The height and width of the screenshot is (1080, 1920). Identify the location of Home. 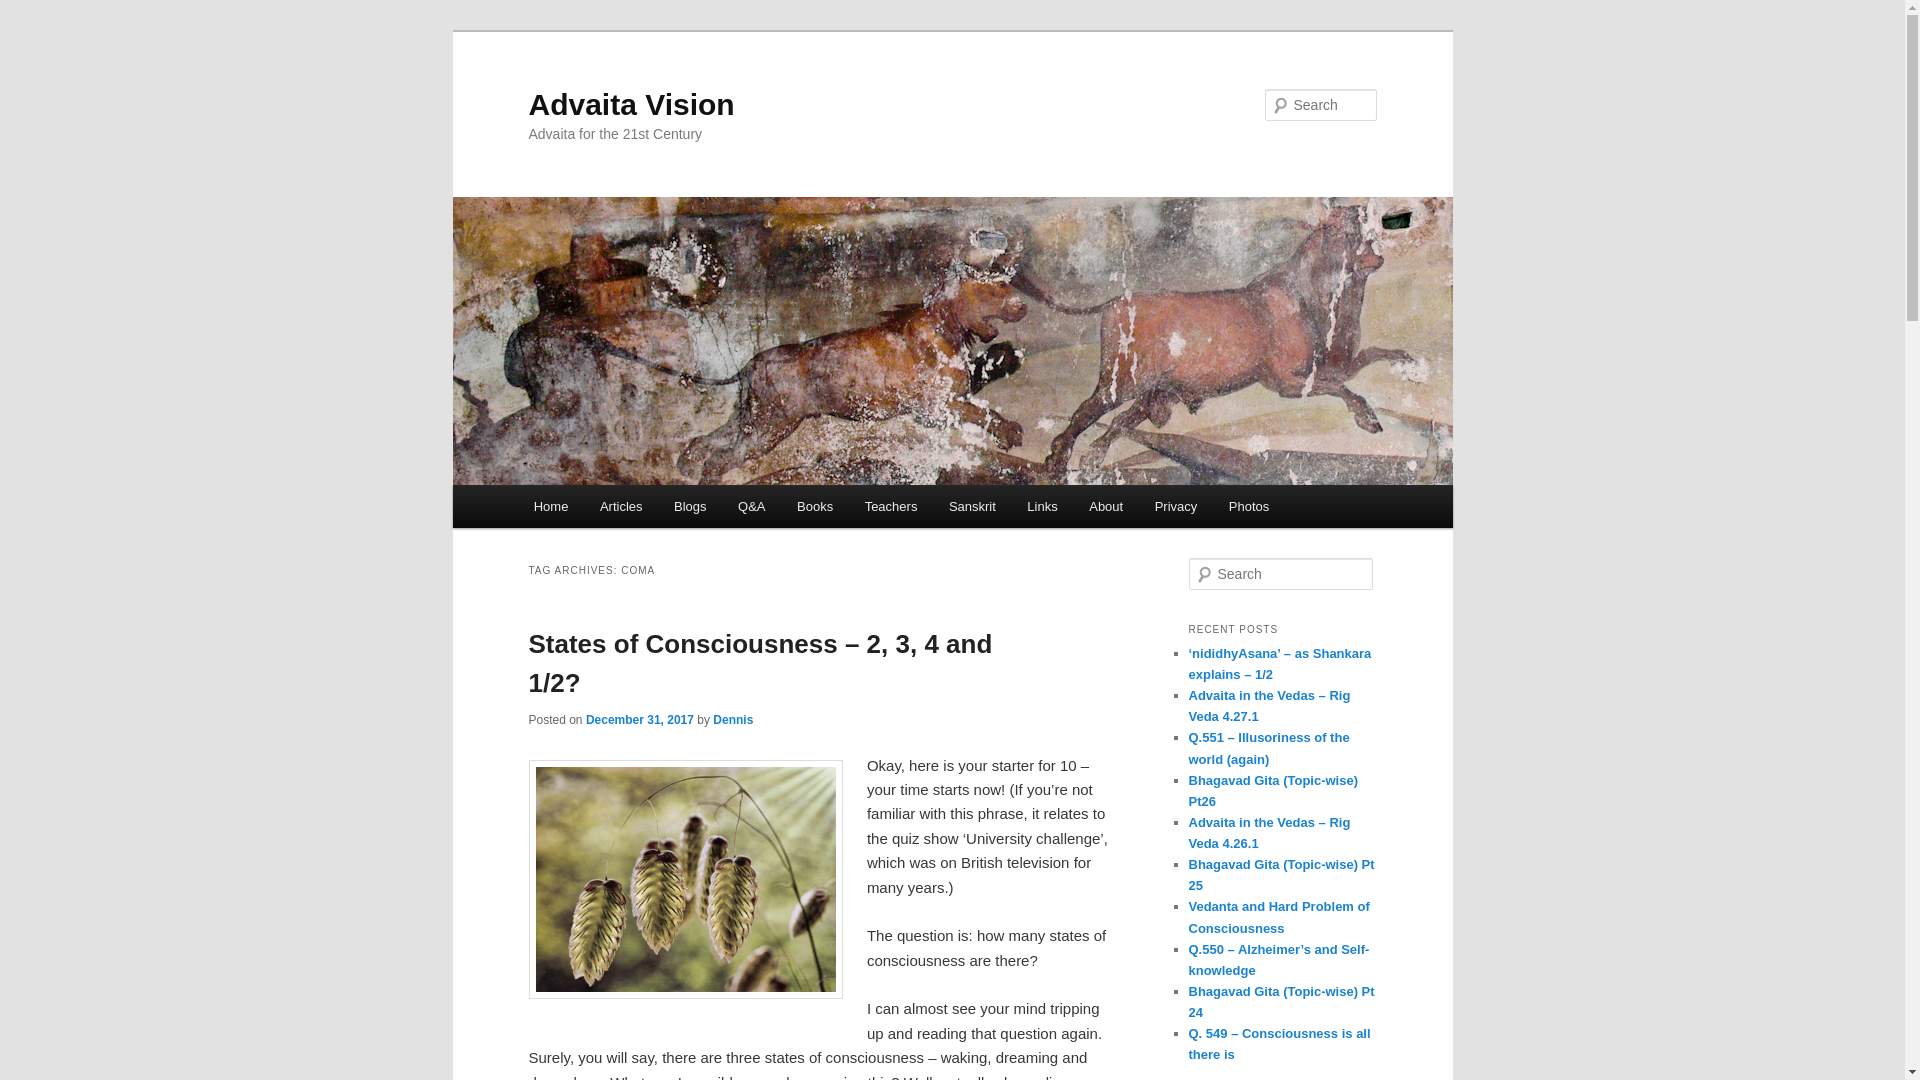
(550, 506).